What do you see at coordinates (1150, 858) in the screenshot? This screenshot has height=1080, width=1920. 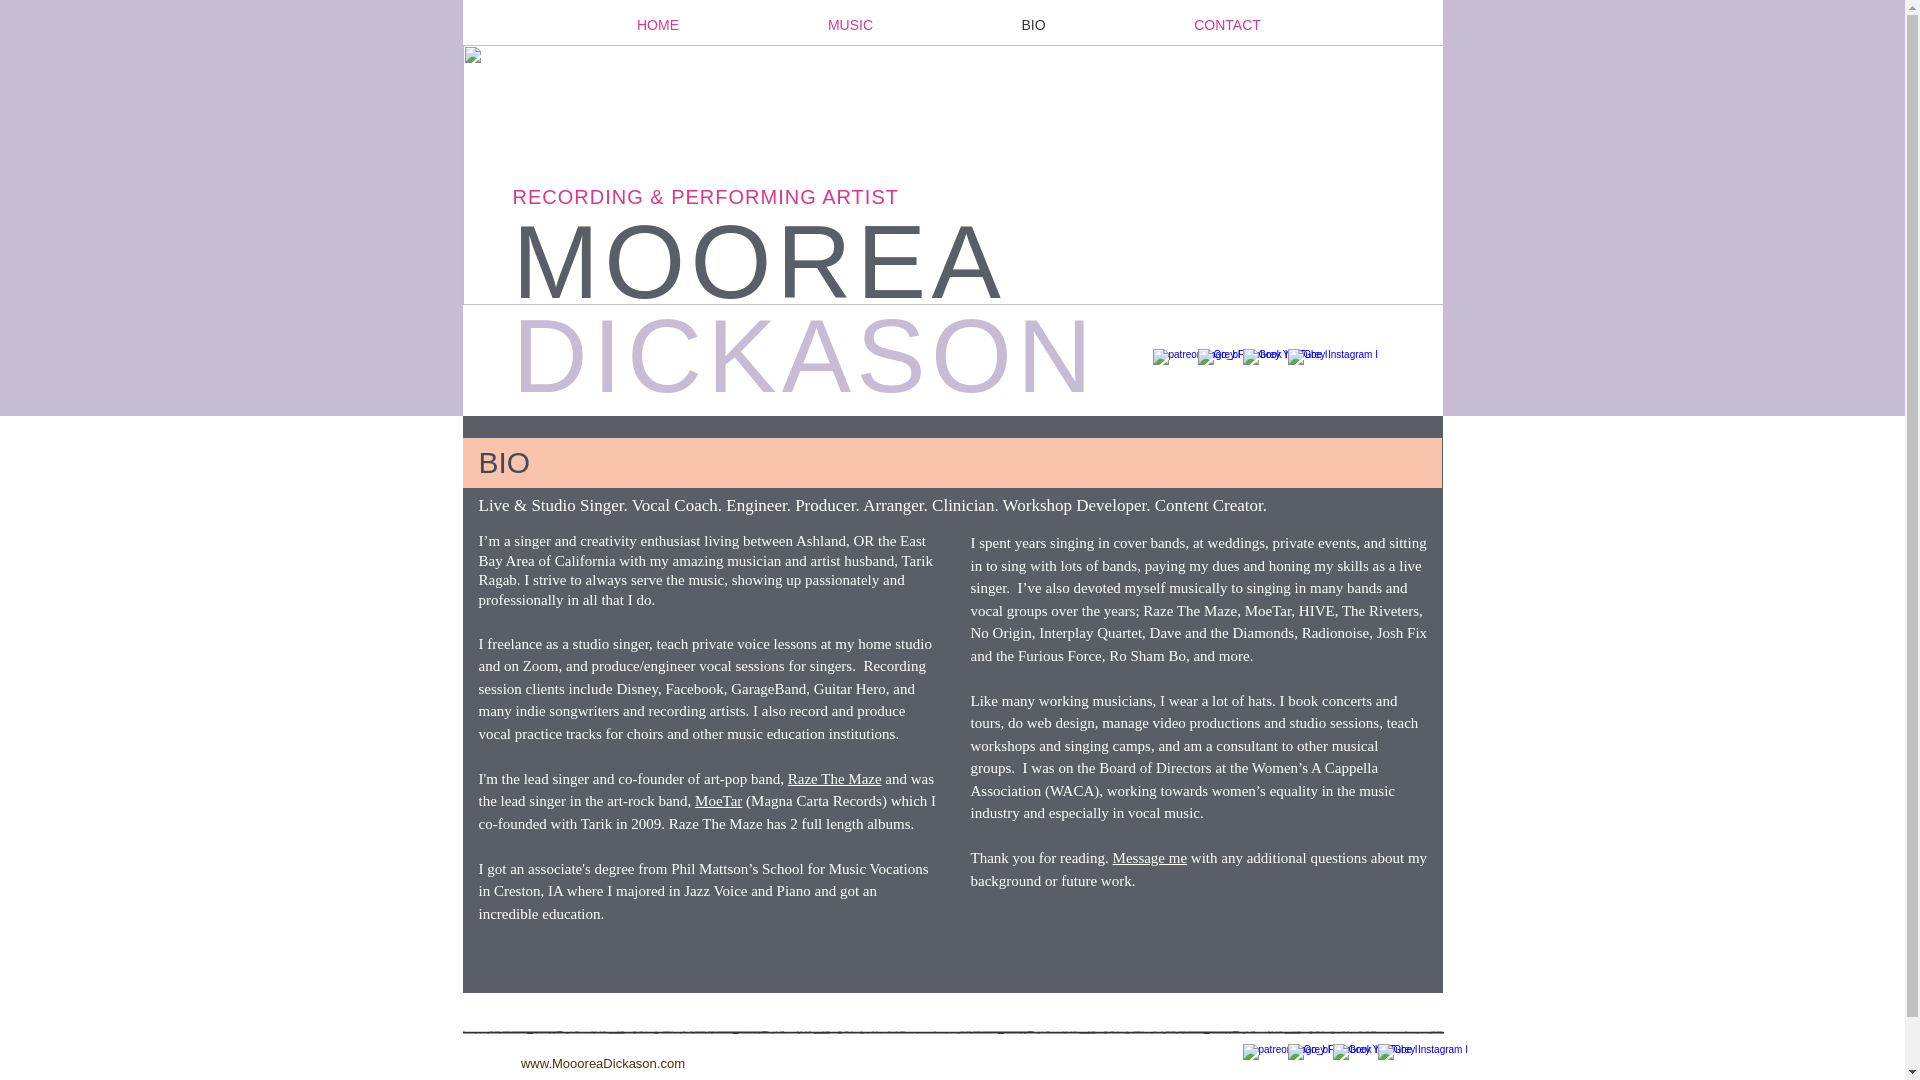 I see `Message me` at bounding box center [1150, 858].